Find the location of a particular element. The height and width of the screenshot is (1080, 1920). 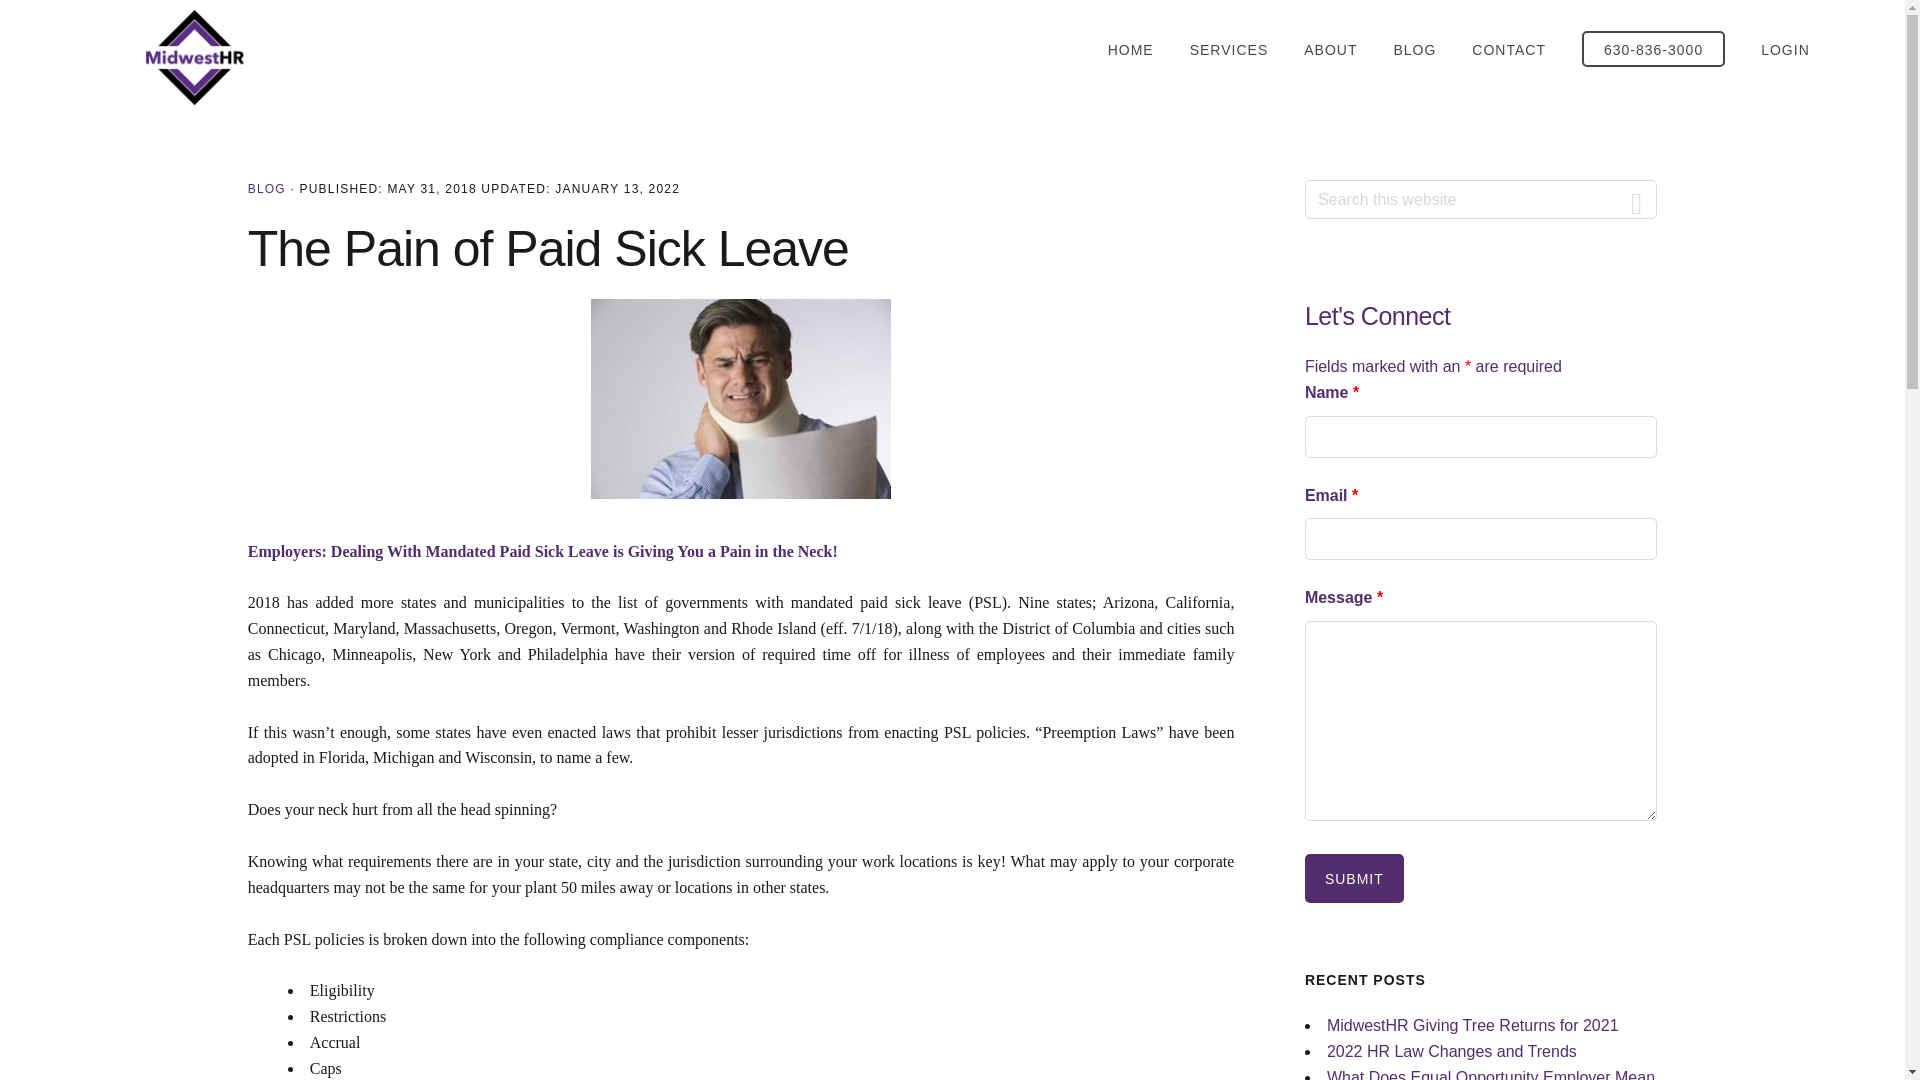

Submit is located at coordinates (1354, 878).